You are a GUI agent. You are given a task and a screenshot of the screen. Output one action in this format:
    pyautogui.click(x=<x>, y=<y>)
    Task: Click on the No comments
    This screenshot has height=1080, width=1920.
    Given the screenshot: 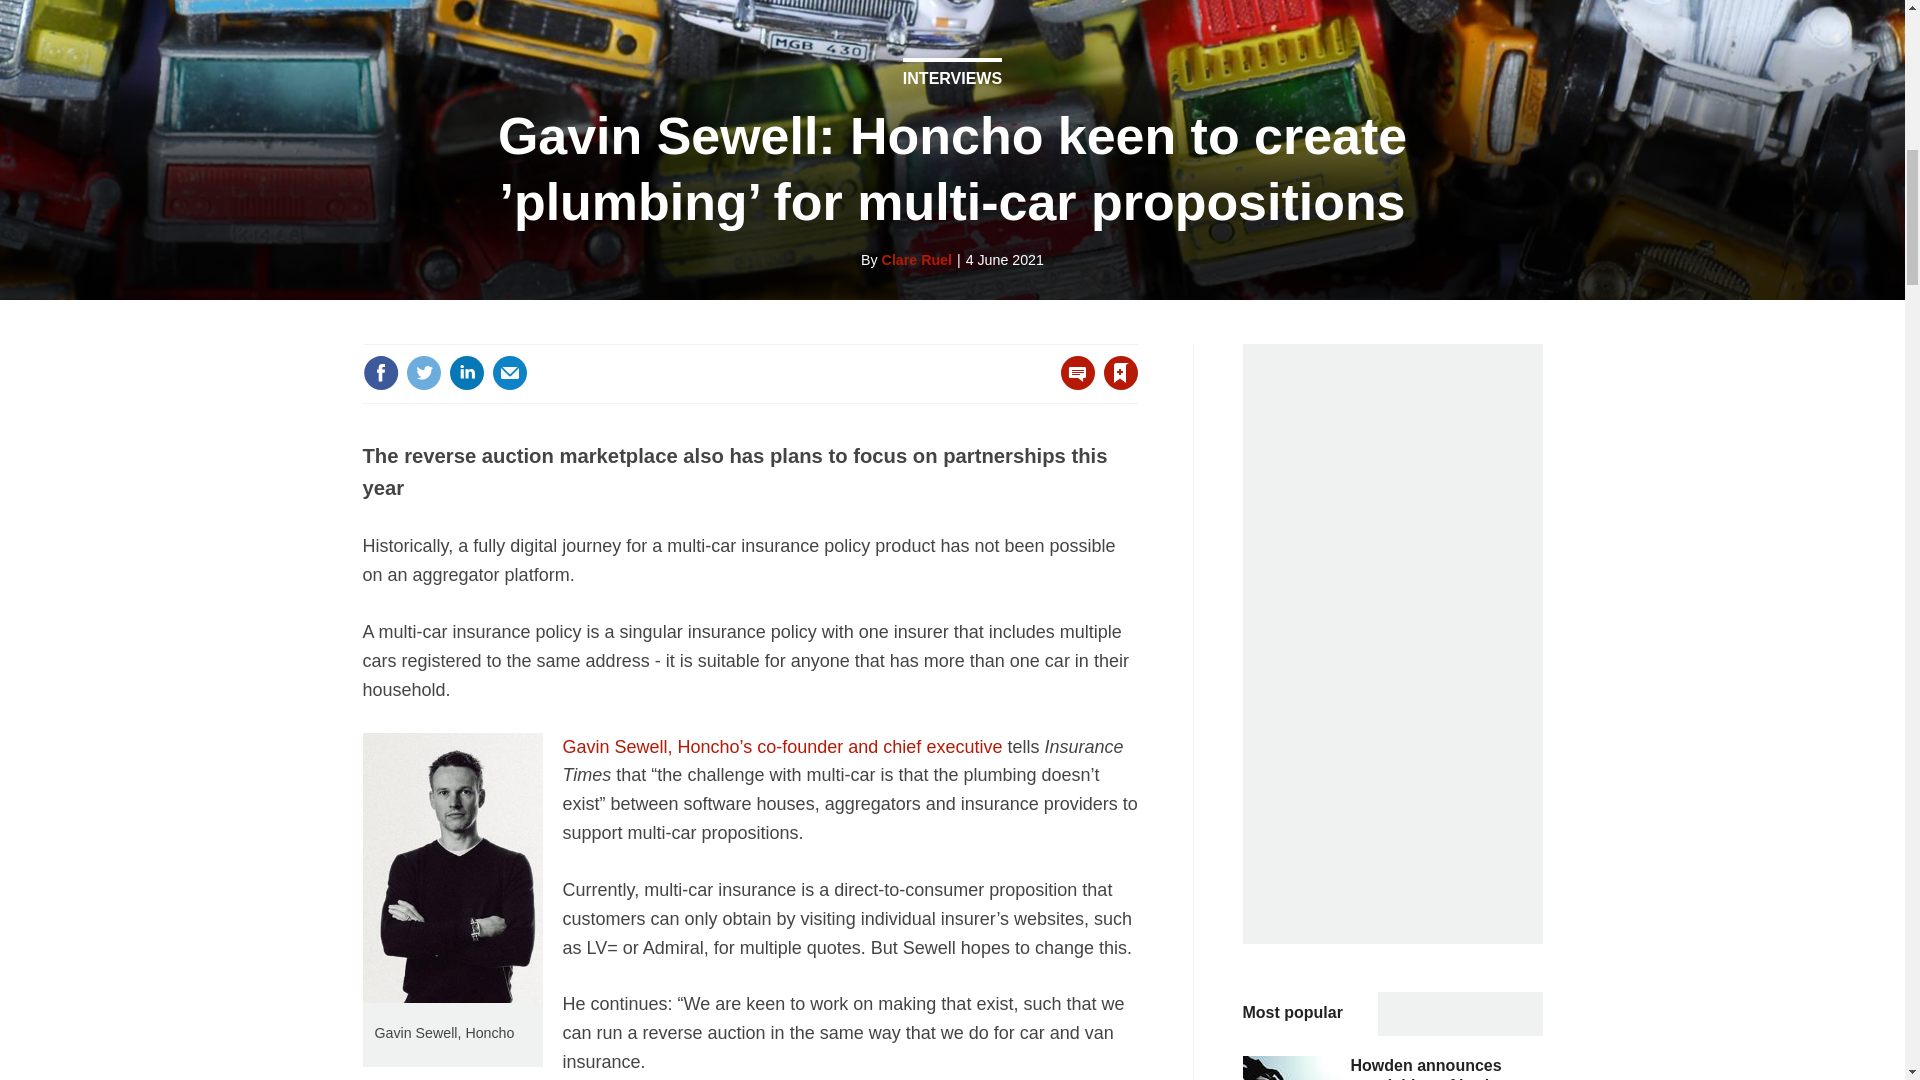 What is the action you would take?
    pyautogui.click(x=1072, y=384)
    